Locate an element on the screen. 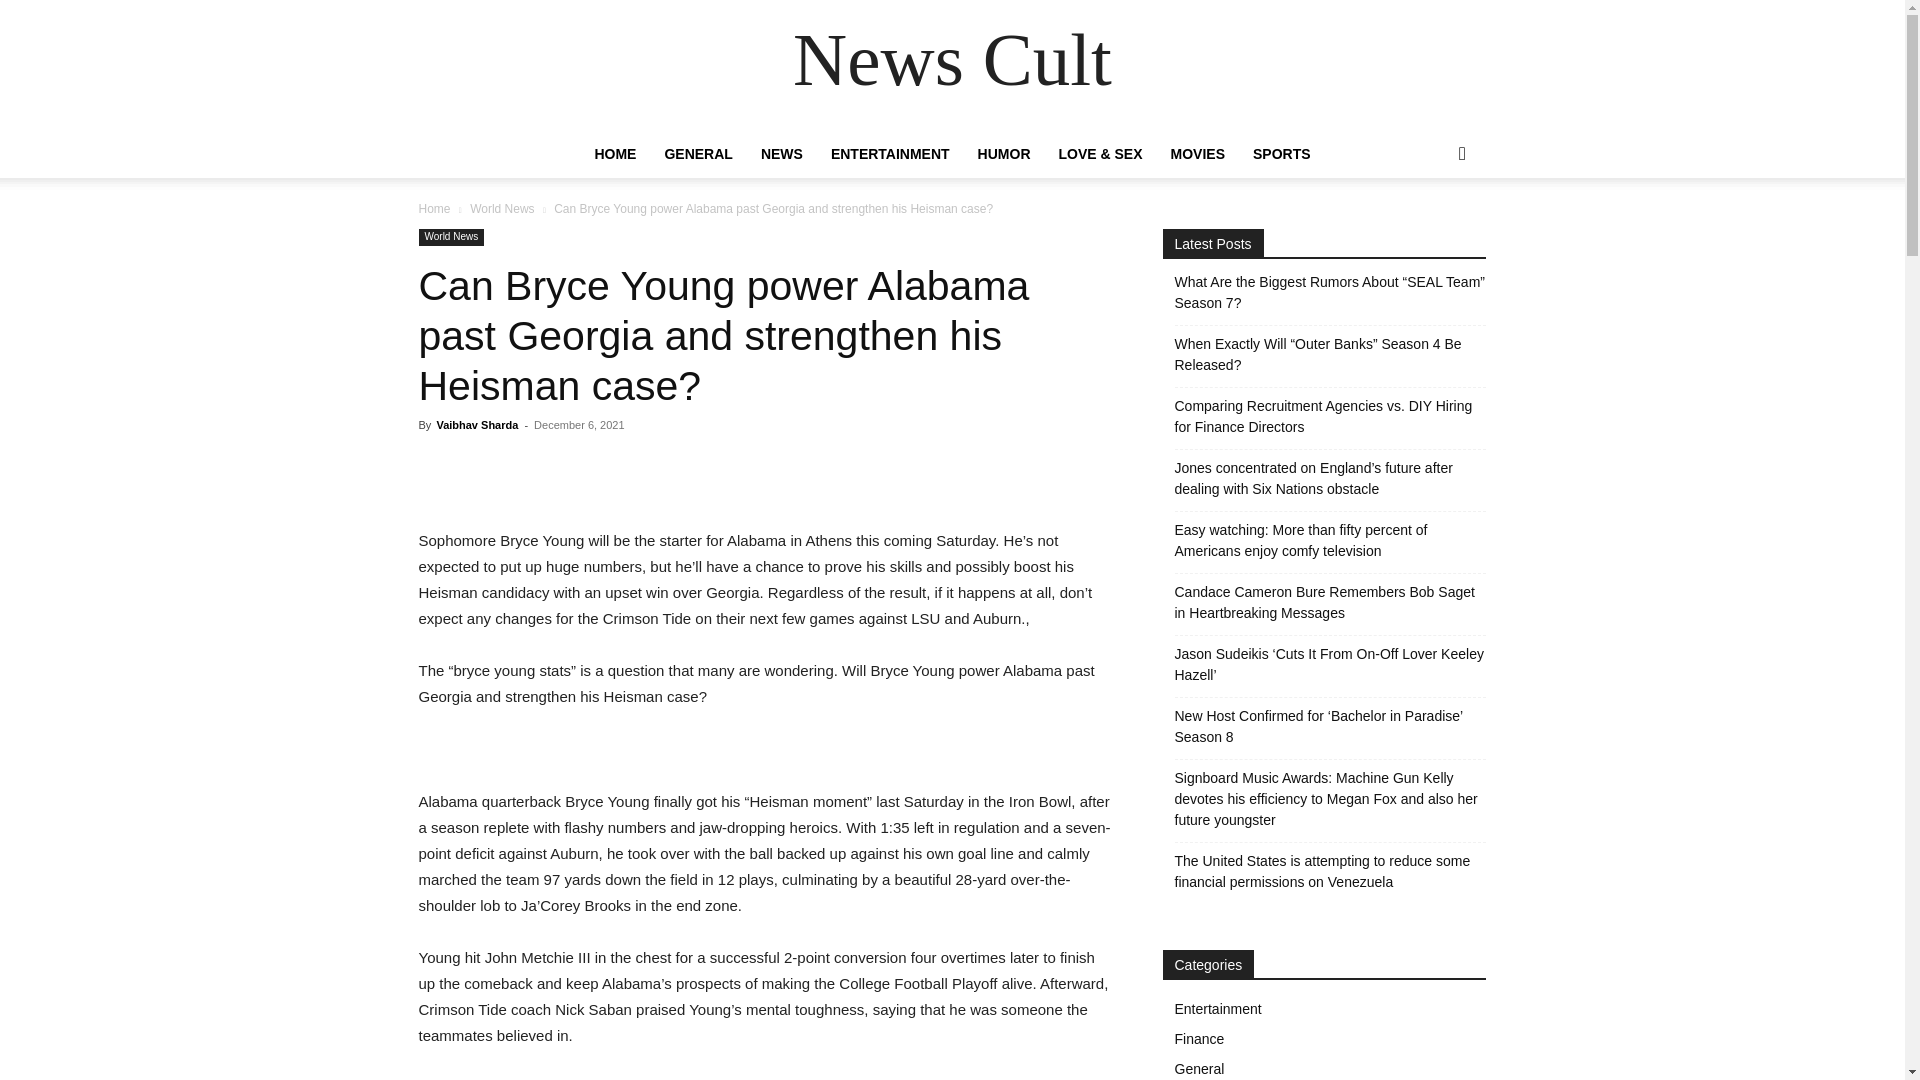  Vaibhav Sharda is located at coordinates (476, 424).